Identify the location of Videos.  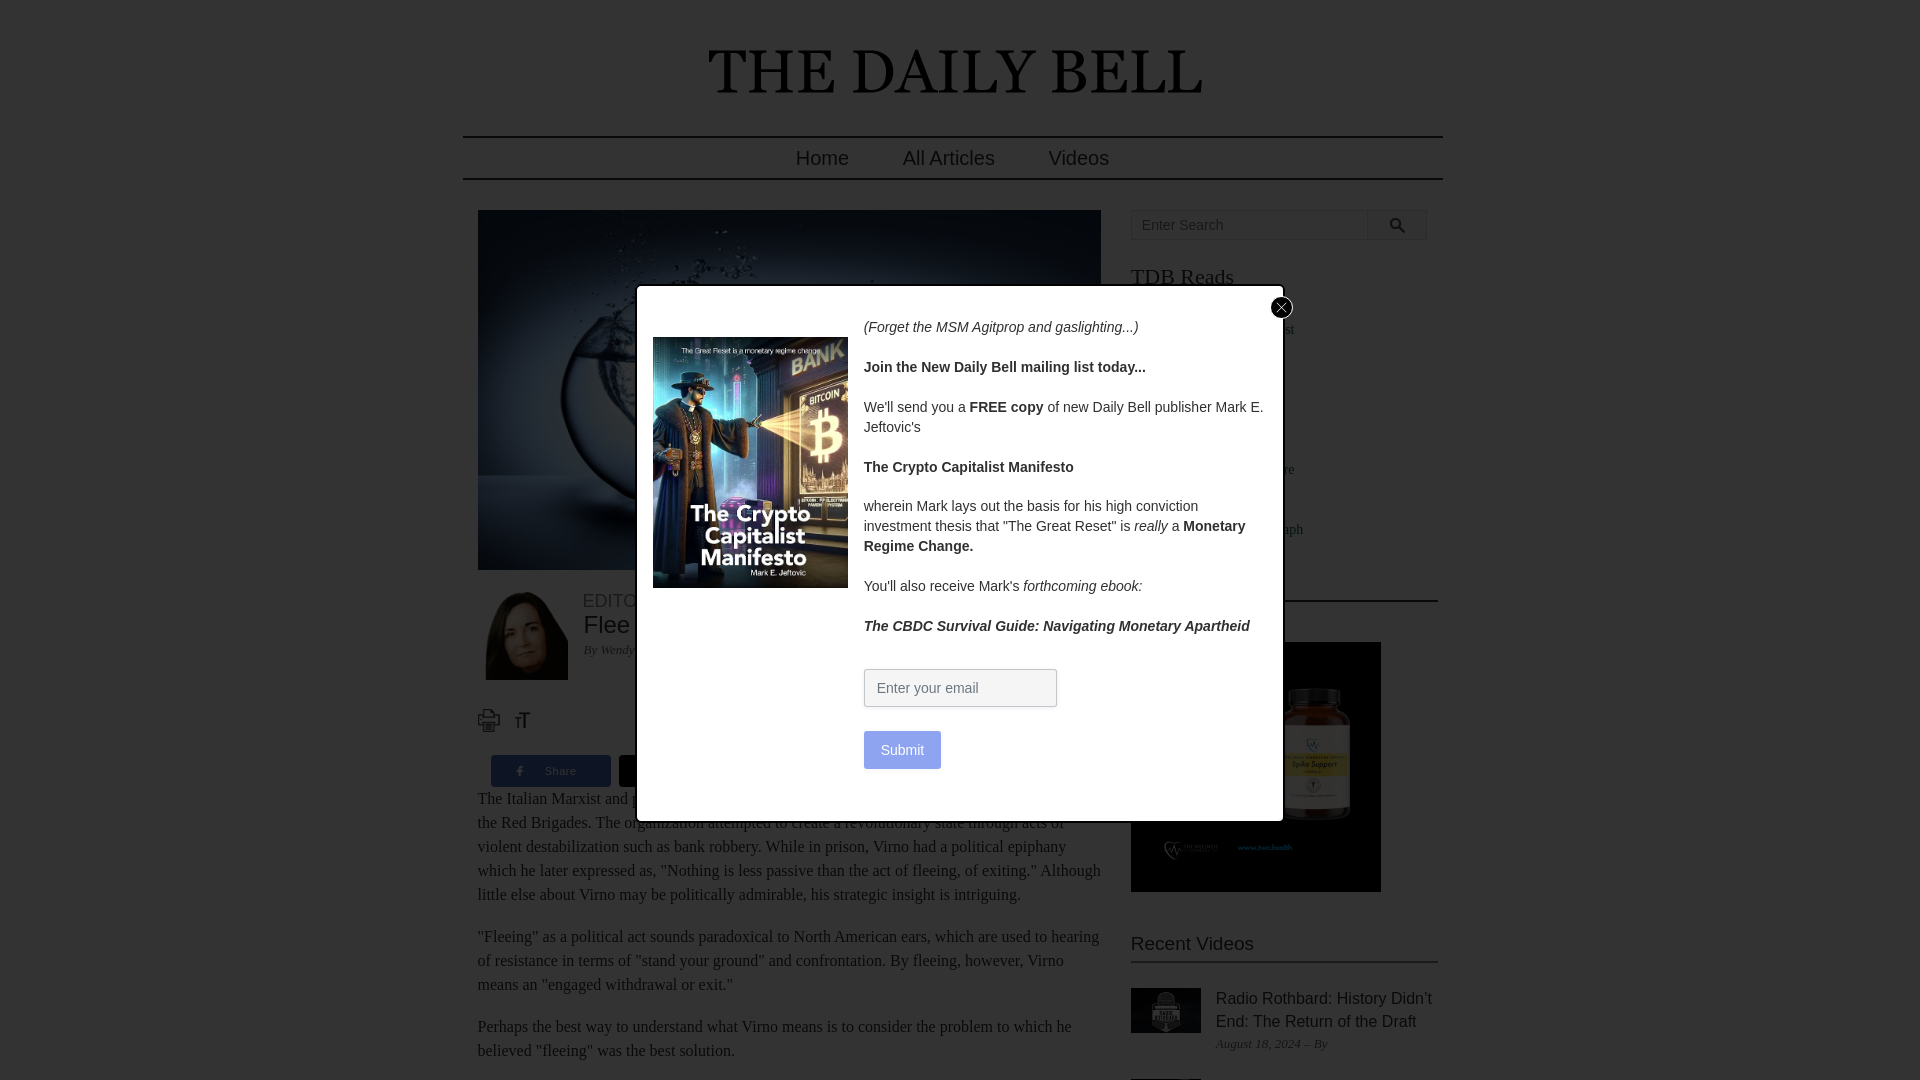
(1078, 158).